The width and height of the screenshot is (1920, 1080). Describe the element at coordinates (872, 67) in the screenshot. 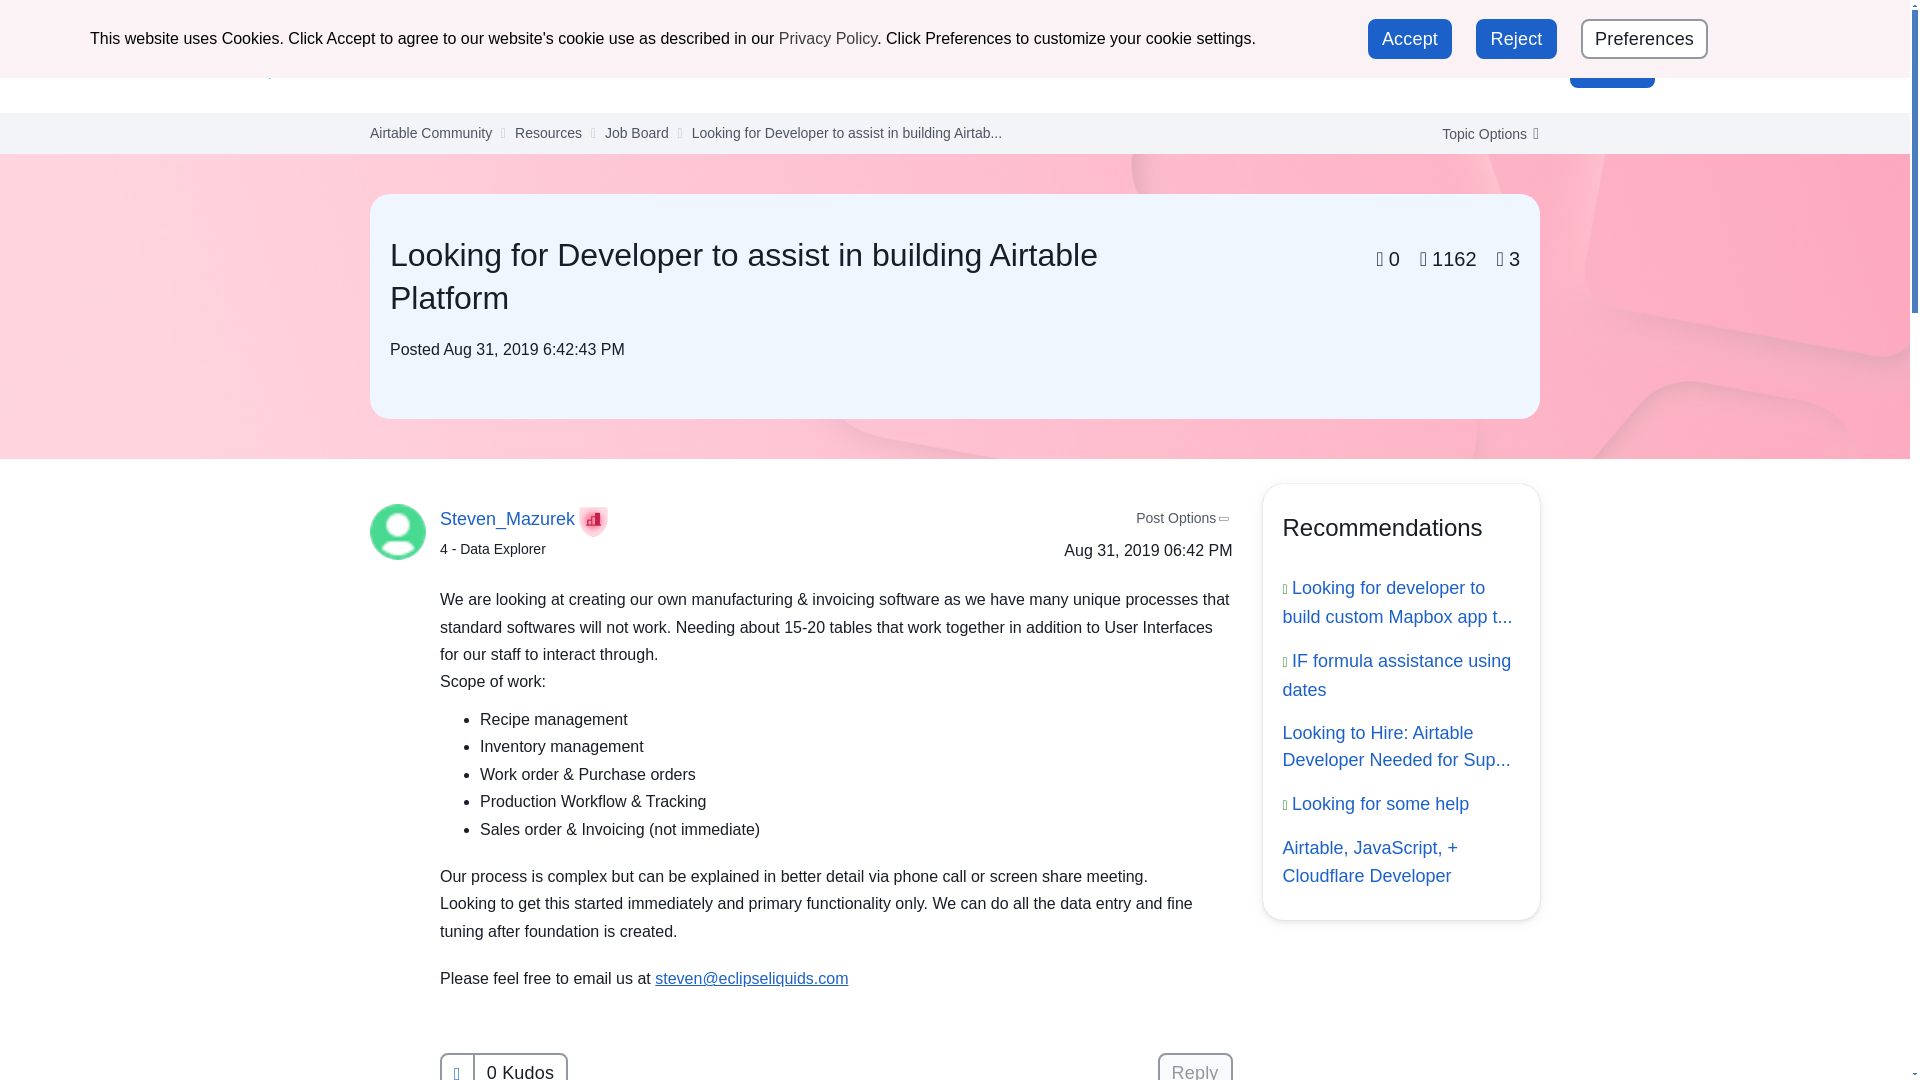

I see `Events` at that location.